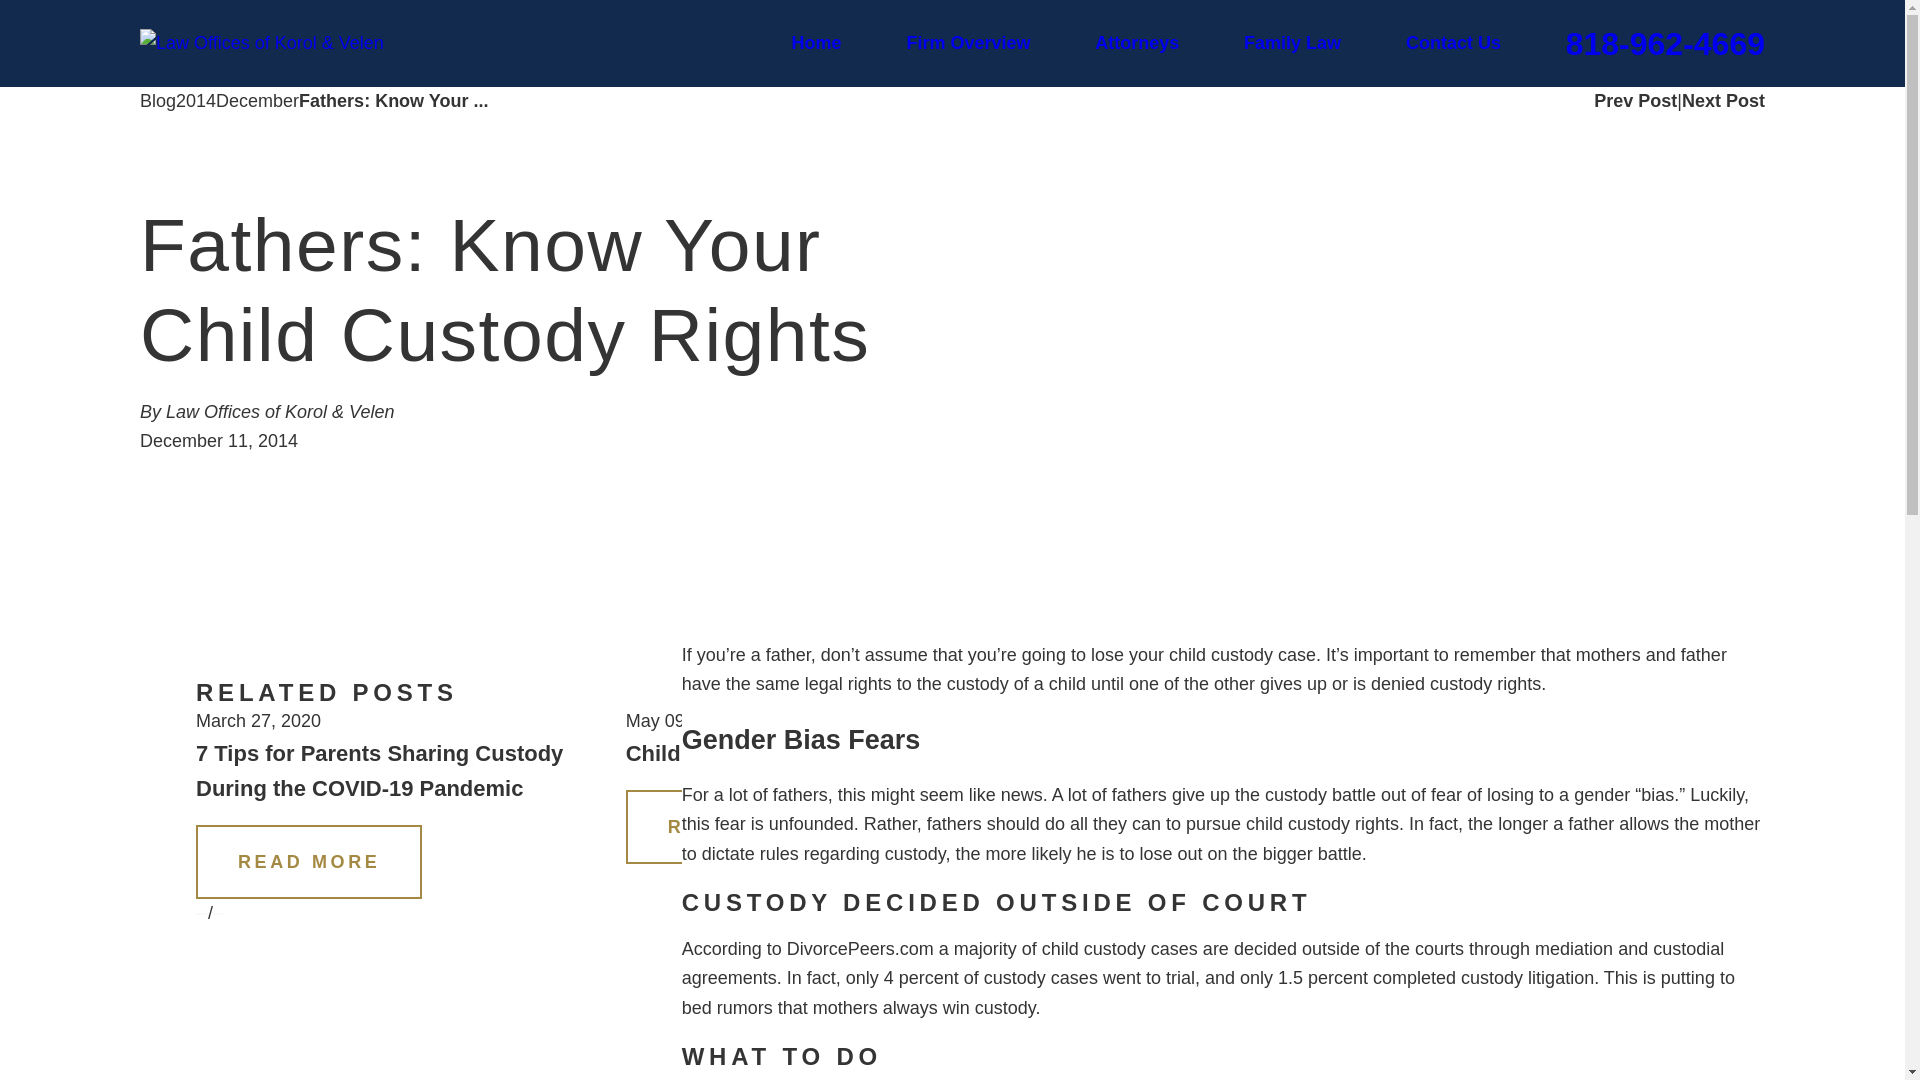 This screenshot has height=1080, width=1920. Describe the element at coordinates (196, 102) in the screenshot. I see `2014` at that location.